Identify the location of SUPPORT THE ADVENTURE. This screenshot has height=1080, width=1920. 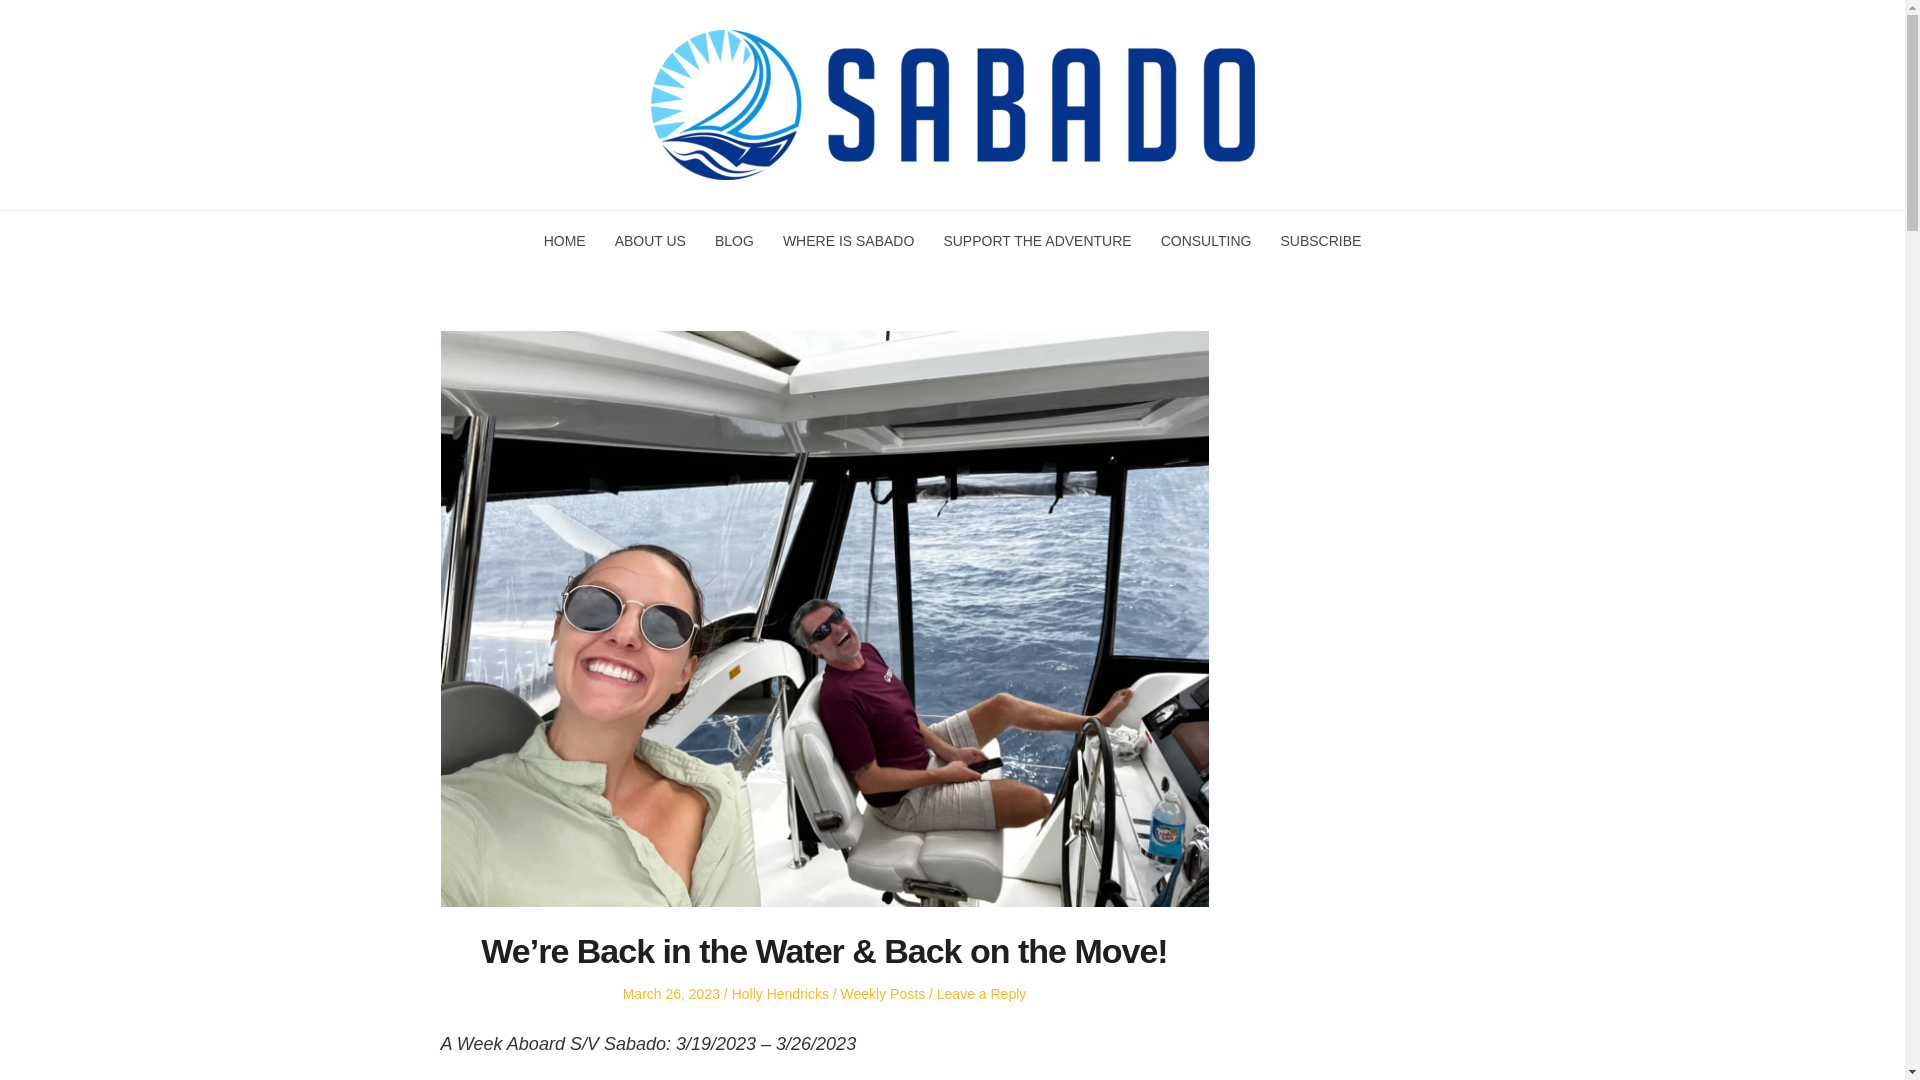
(1036, 241).